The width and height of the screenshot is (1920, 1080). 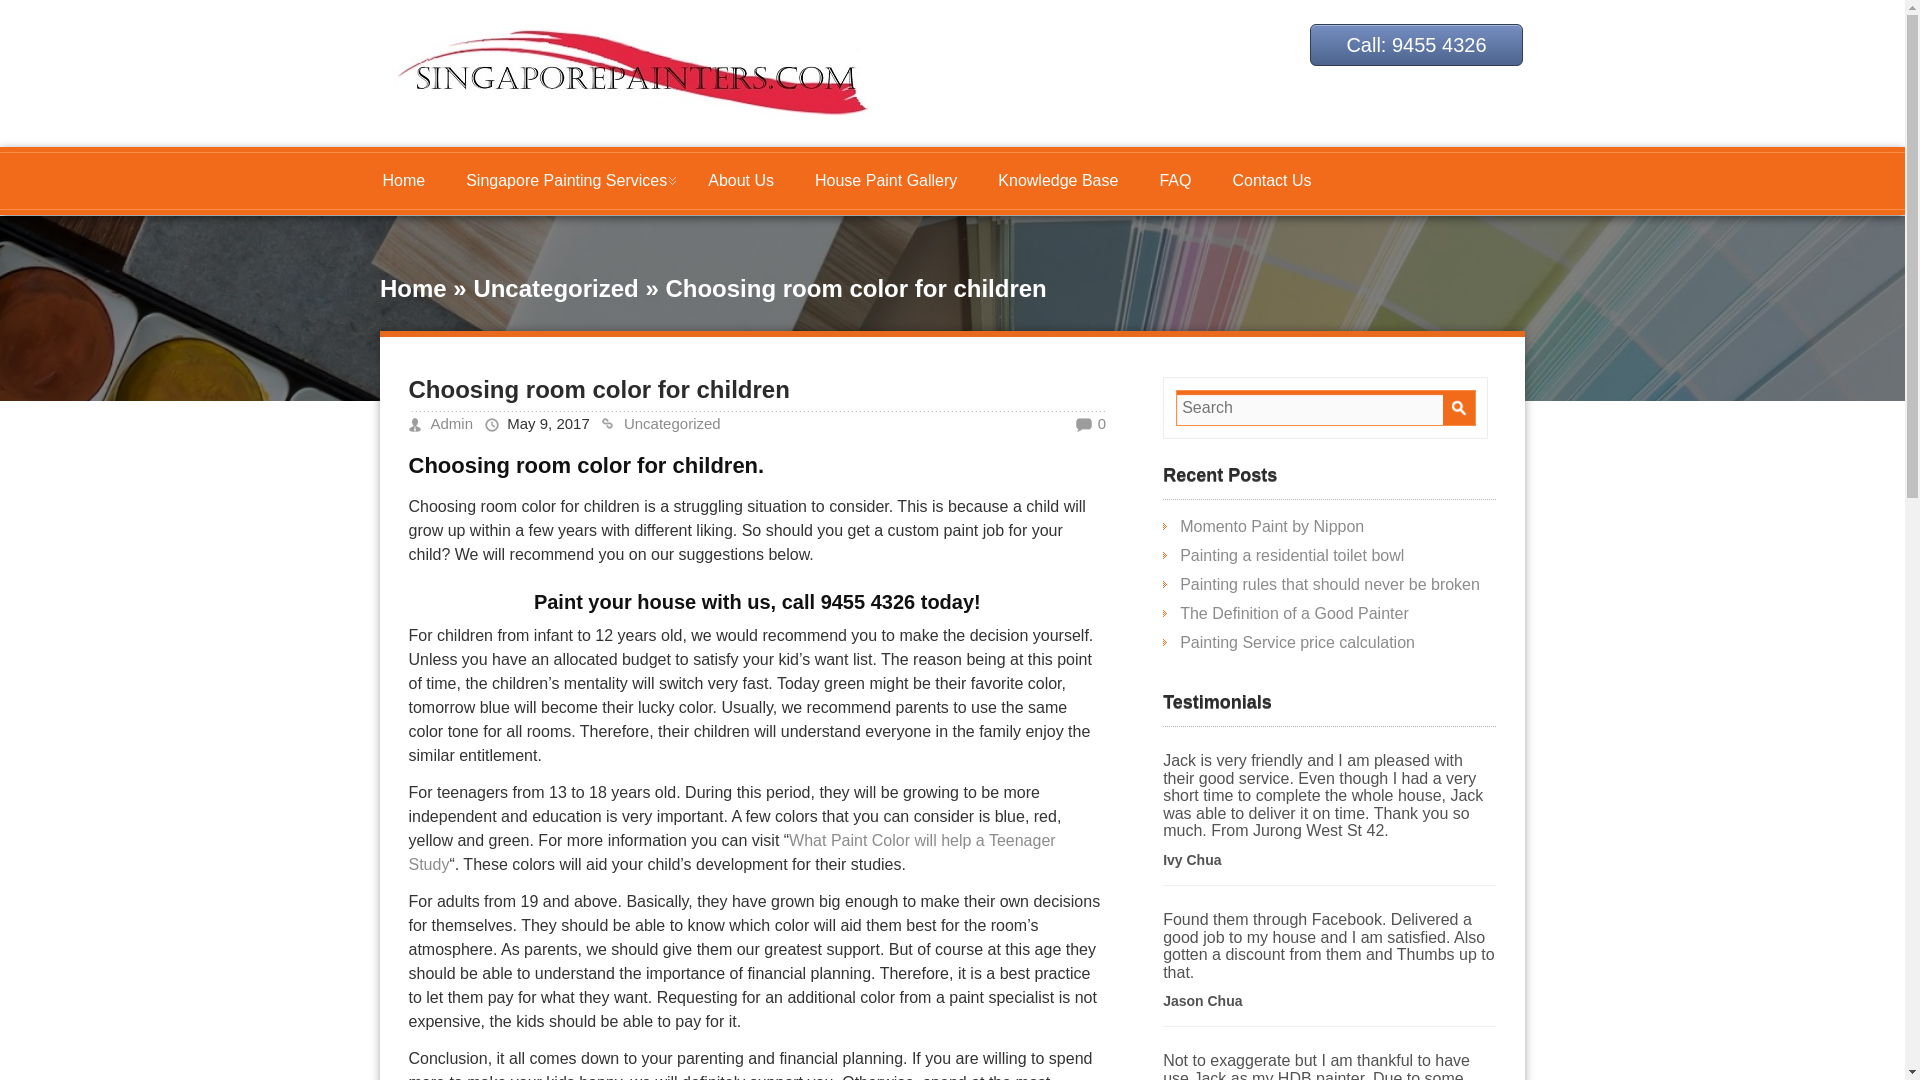 I want to click on FAQ, so click(x=1174, y=181).